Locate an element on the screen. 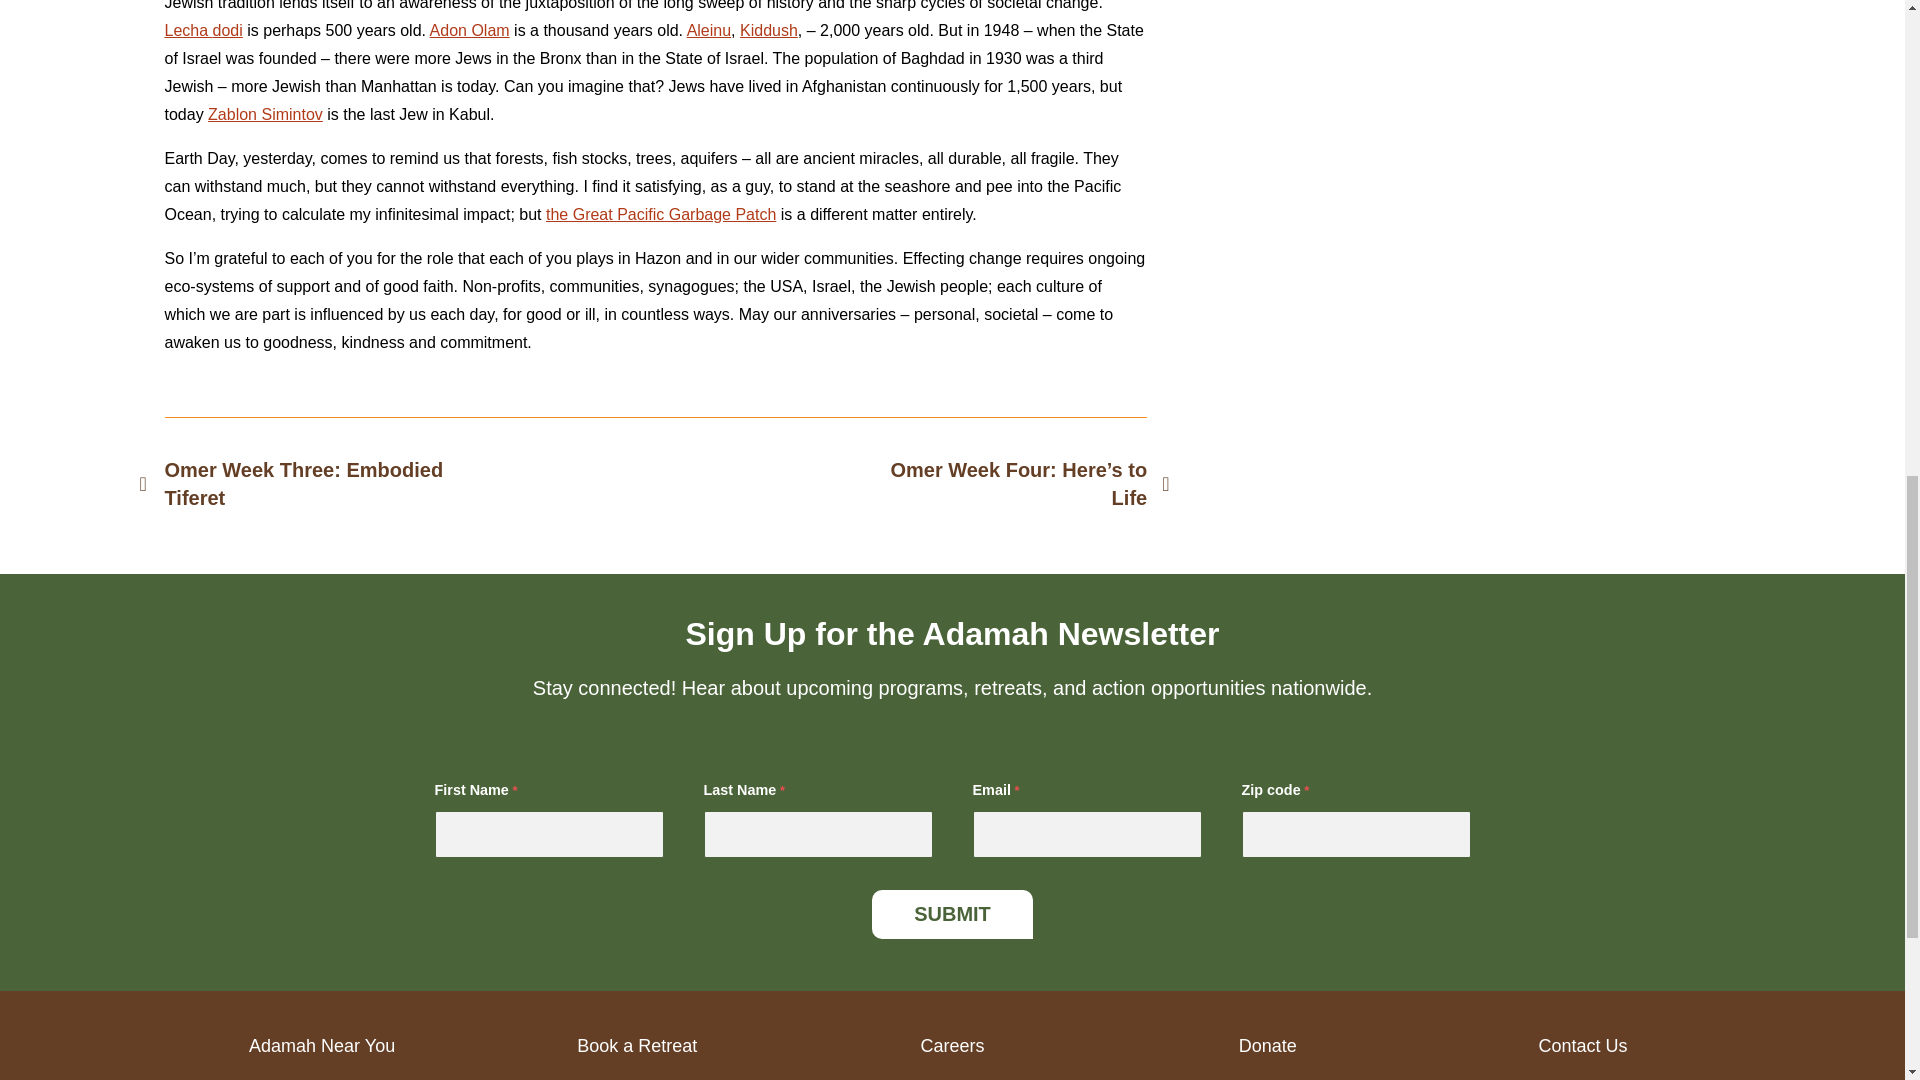 The height and width of the screenshot is (1080, 1920). Submit is located at coordinates (952, 914).